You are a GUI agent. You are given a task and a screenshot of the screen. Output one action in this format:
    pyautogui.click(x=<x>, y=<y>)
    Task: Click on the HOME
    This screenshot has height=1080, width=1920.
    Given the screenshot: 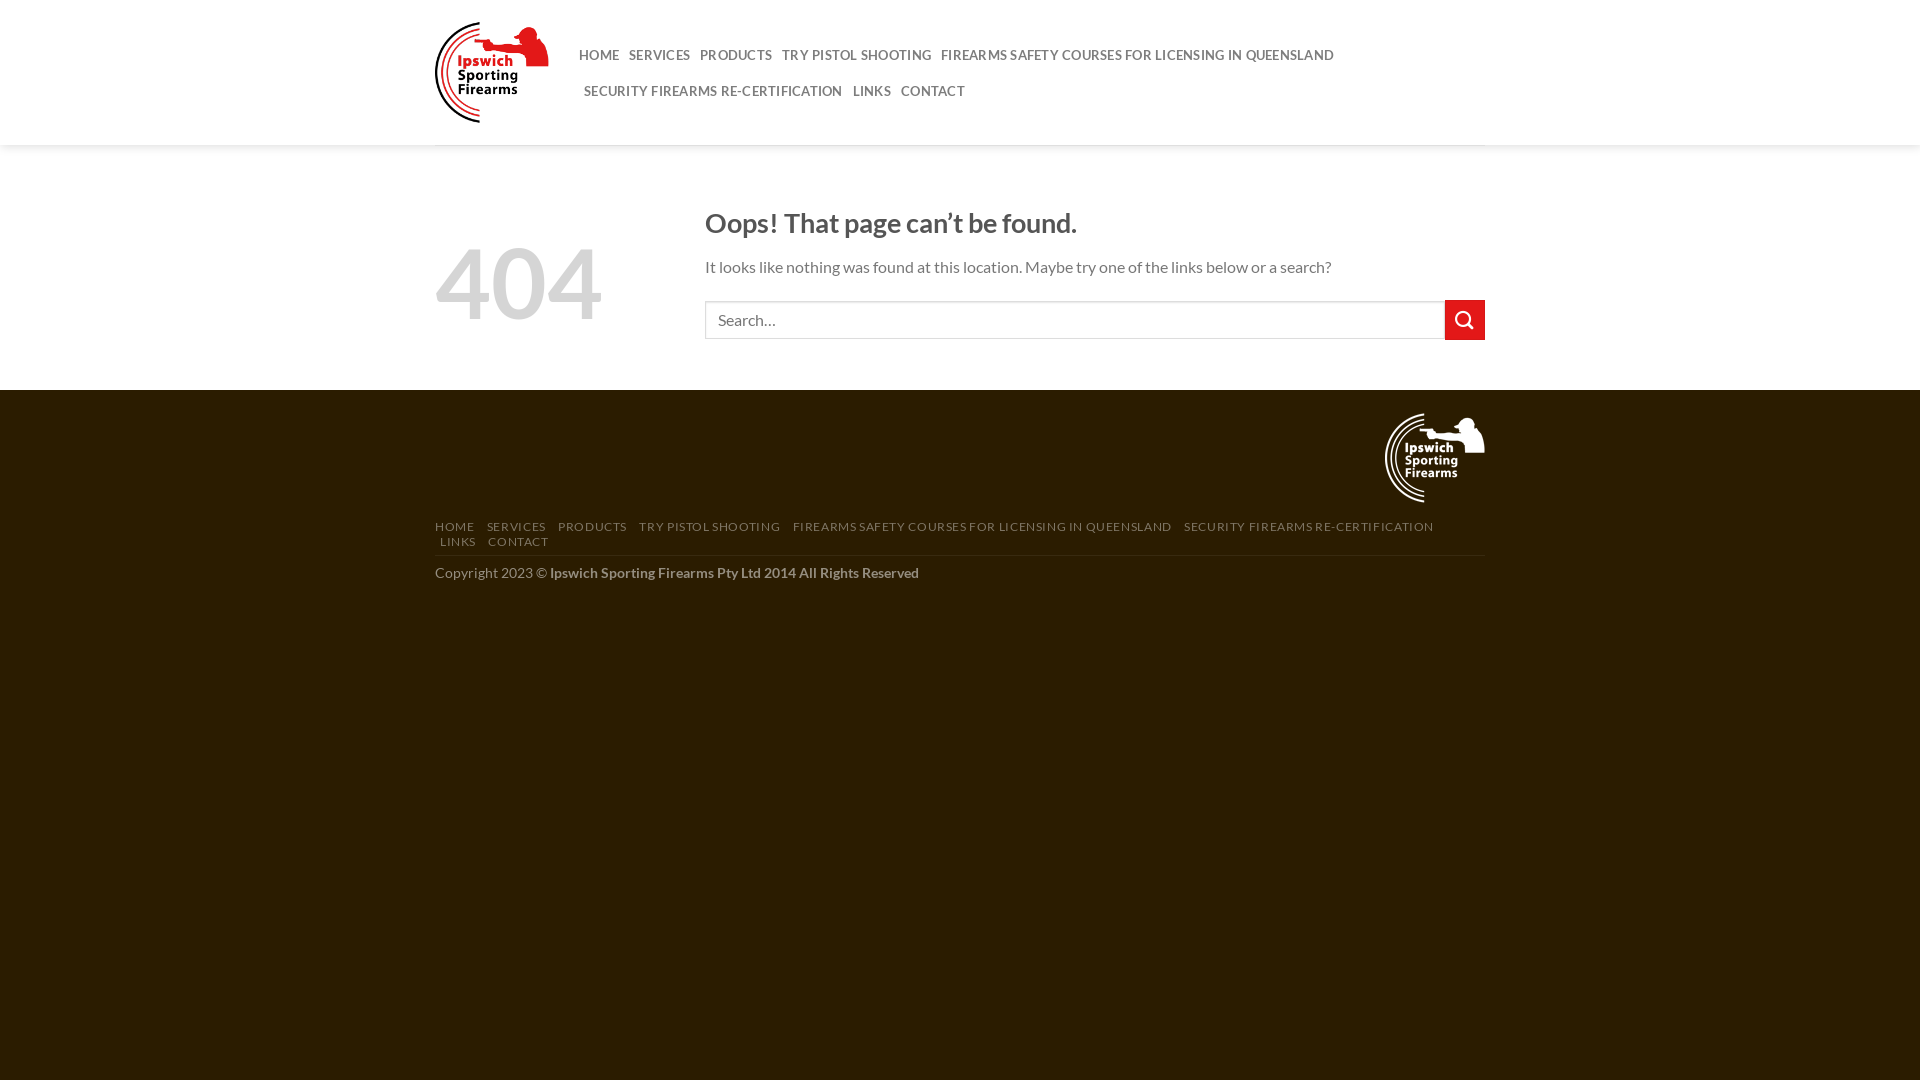 What is the action you would take?
    pyautogui.click(x=599, y=54)
    